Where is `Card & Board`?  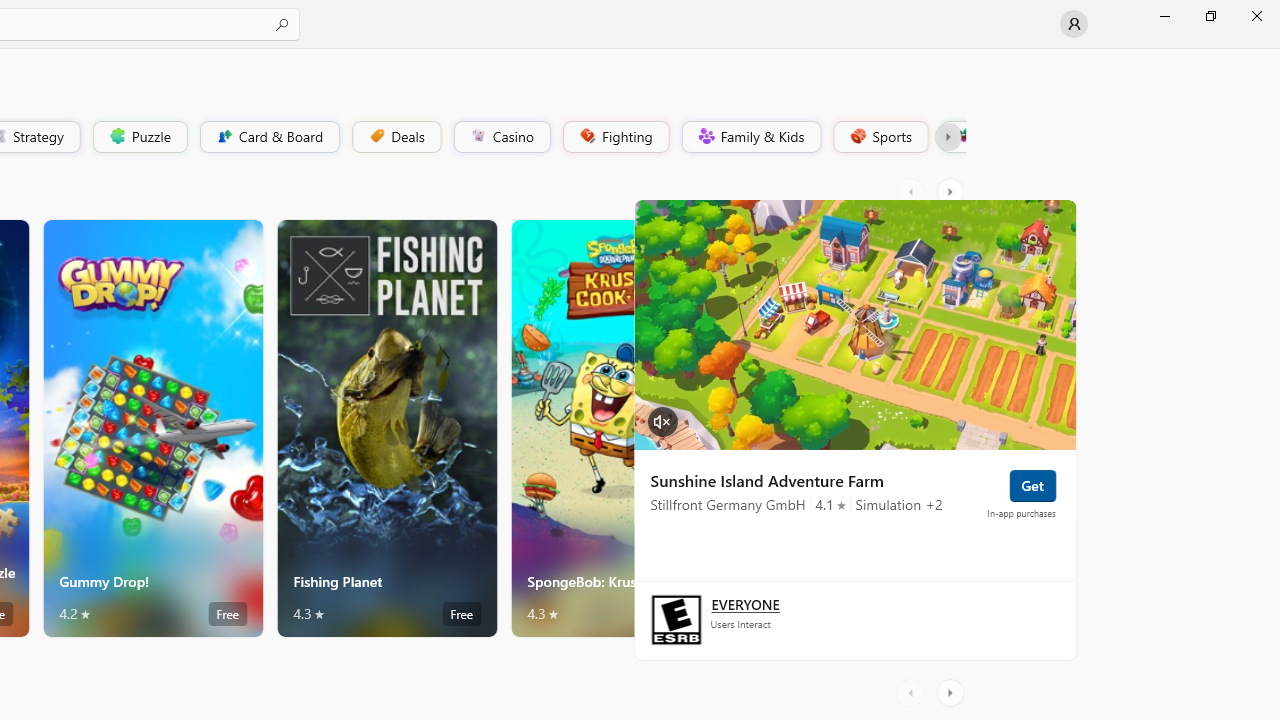 Card & Board is located at coordinates (268, 136).